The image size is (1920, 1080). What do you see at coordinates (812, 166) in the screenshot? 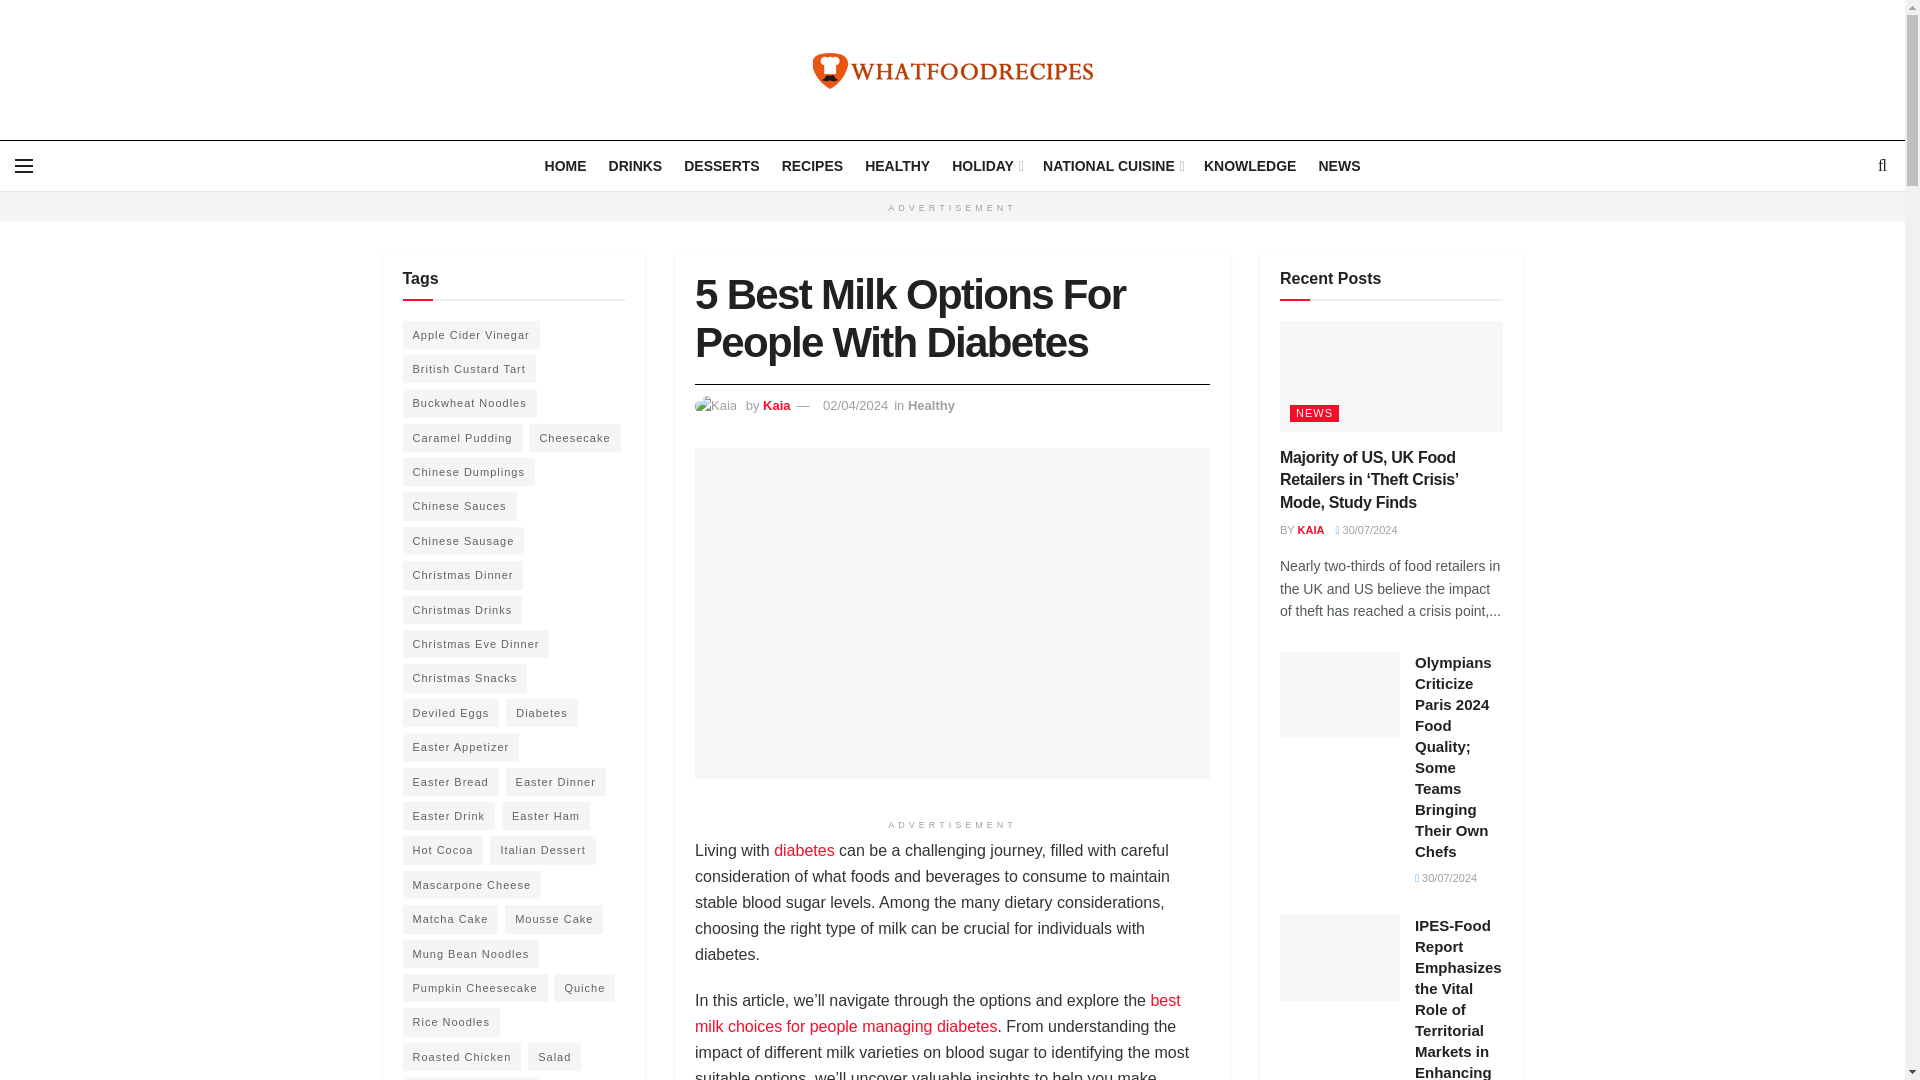
I see `RECIPES` at bounding box center [812, 166].